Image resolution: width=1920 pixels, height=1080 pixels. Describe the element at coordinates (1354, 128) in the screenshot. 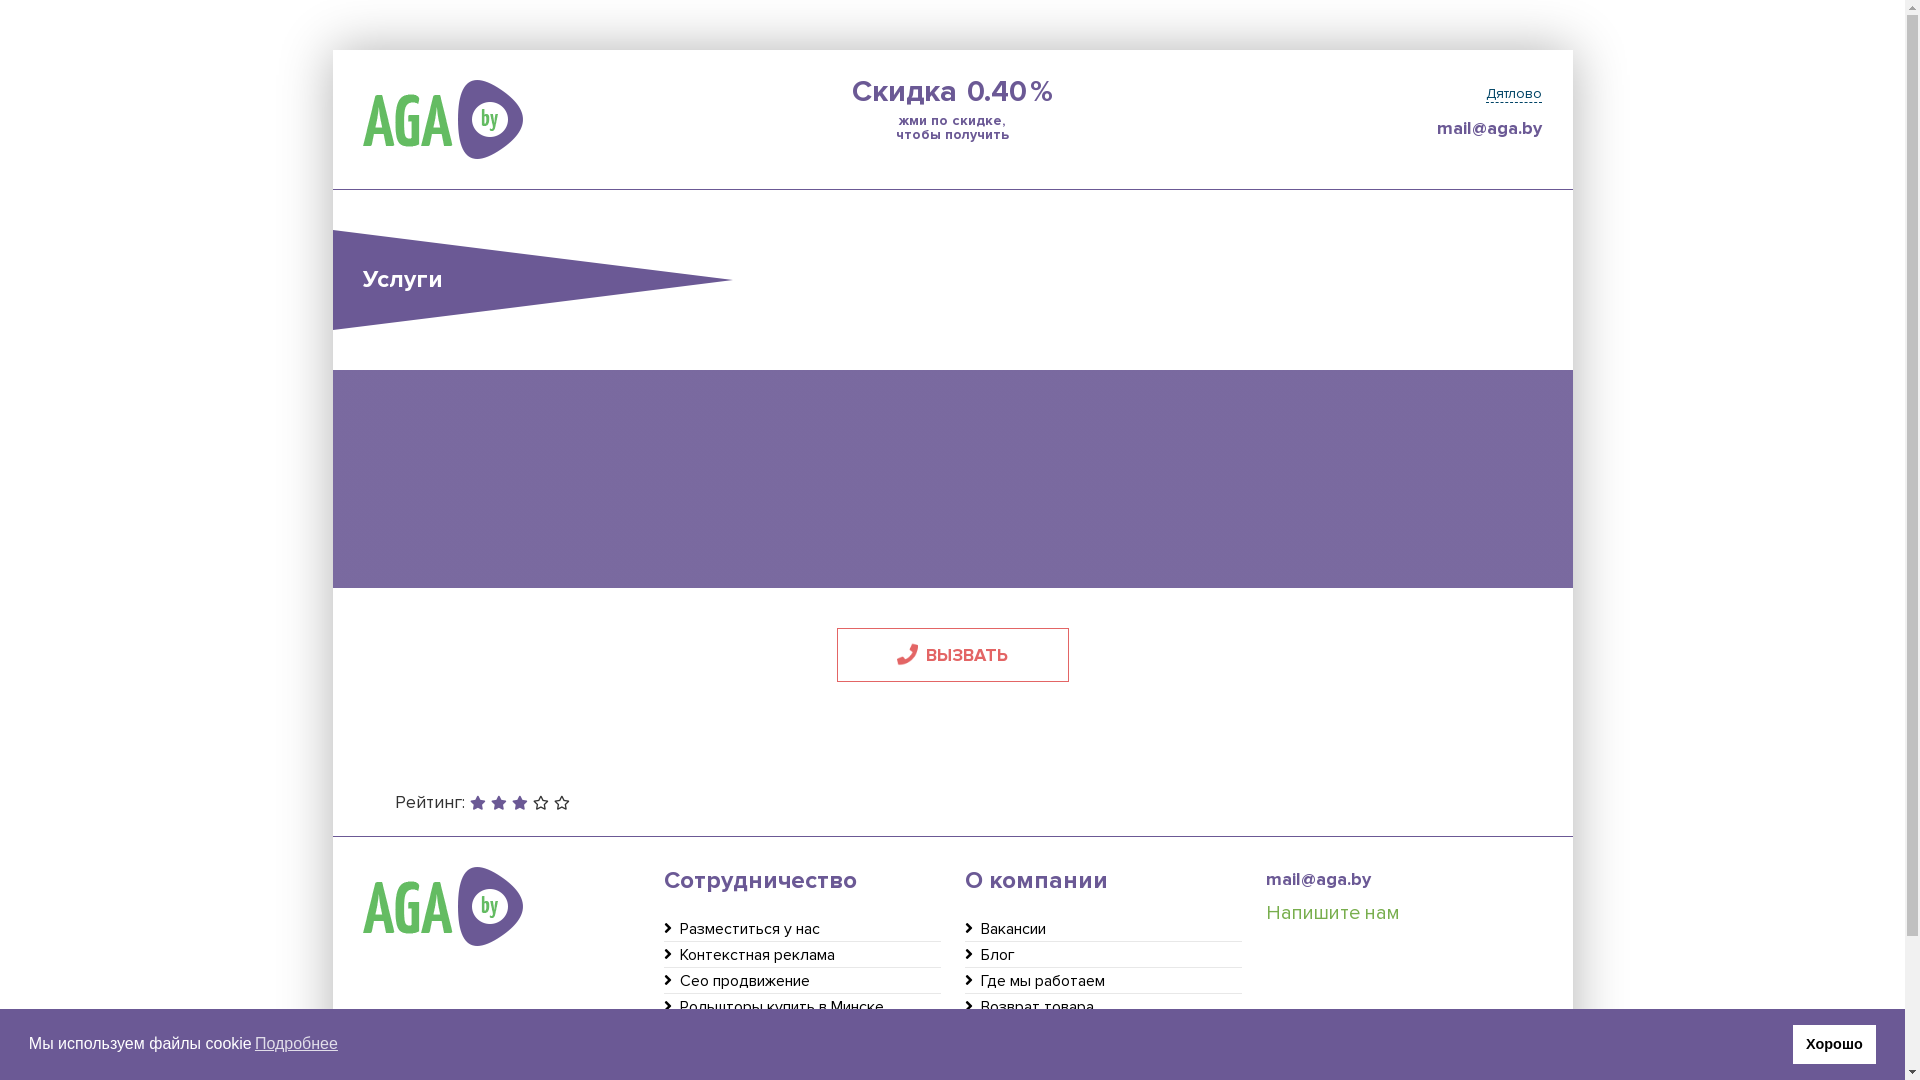

I see `mail@aga.by` at that location.